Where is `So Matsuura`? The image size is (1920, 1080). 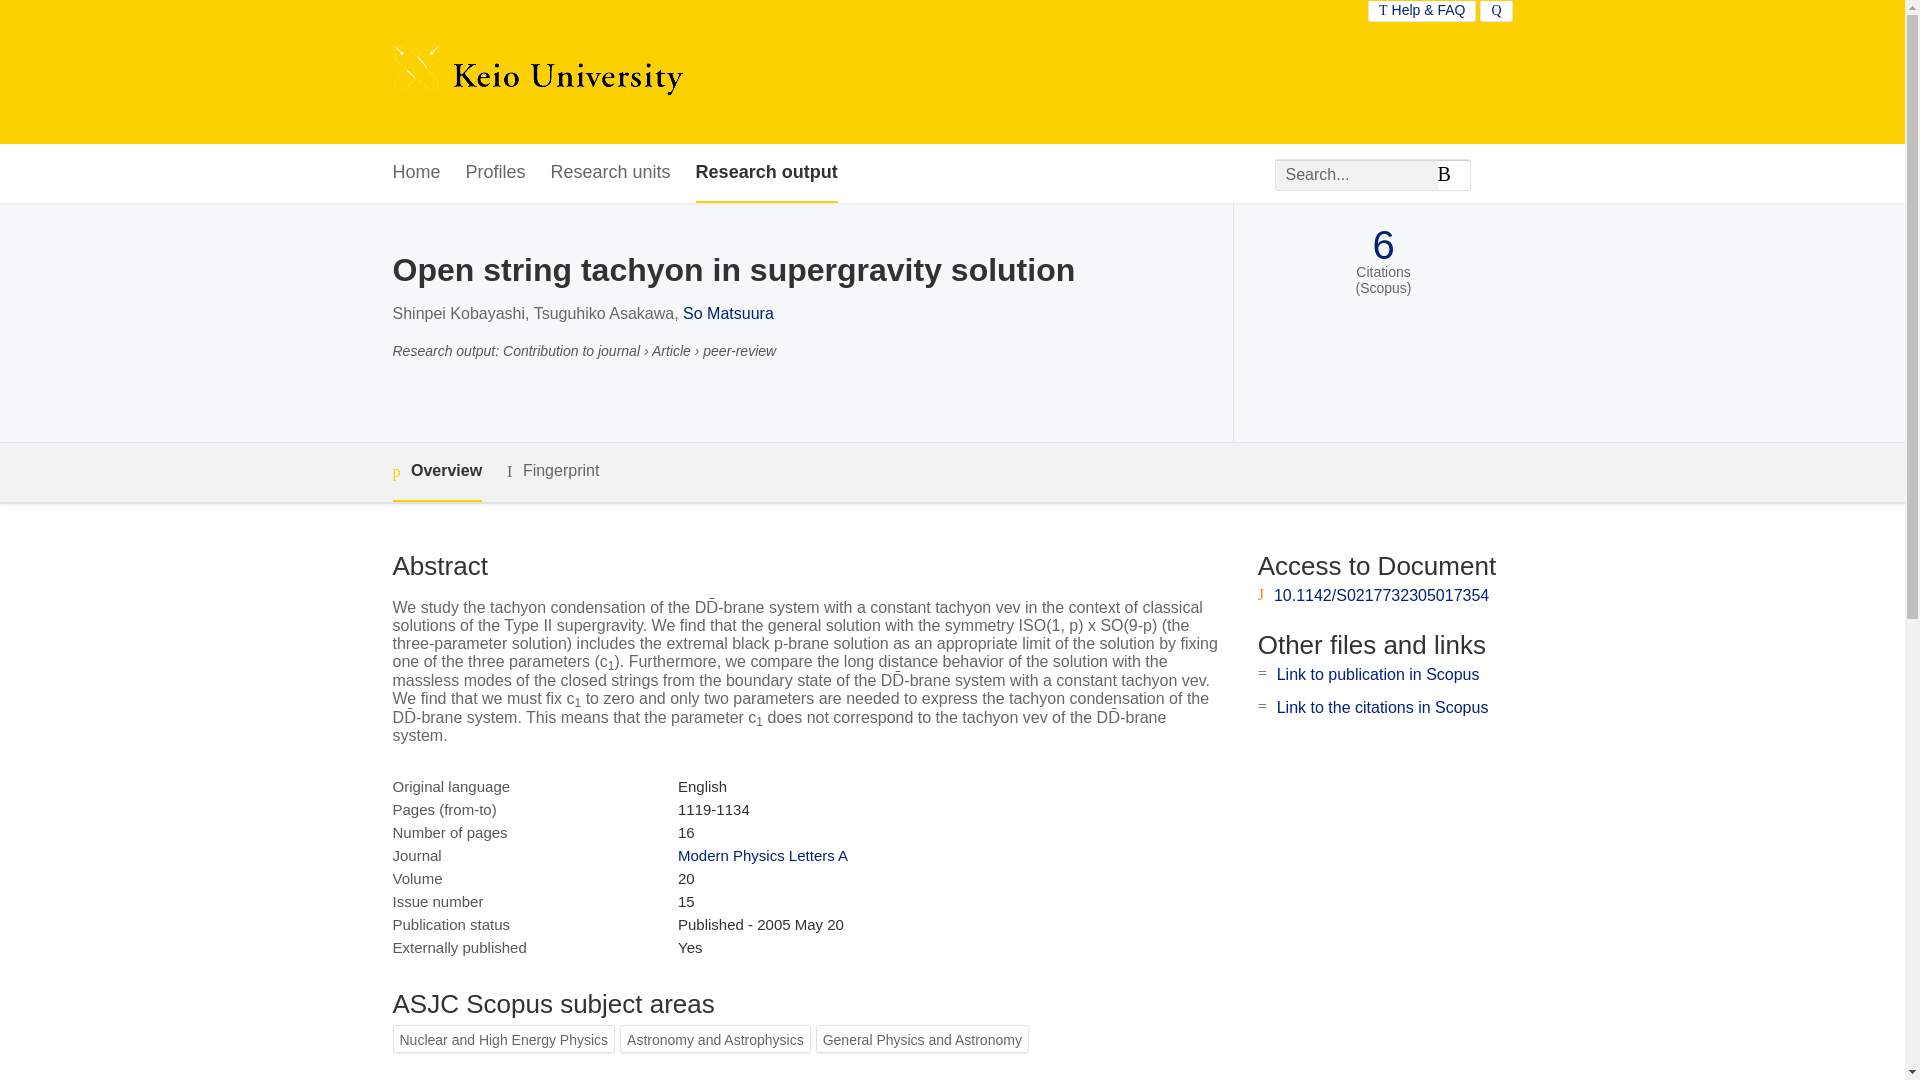 So Matsuura is located at coordinates (728, 312).